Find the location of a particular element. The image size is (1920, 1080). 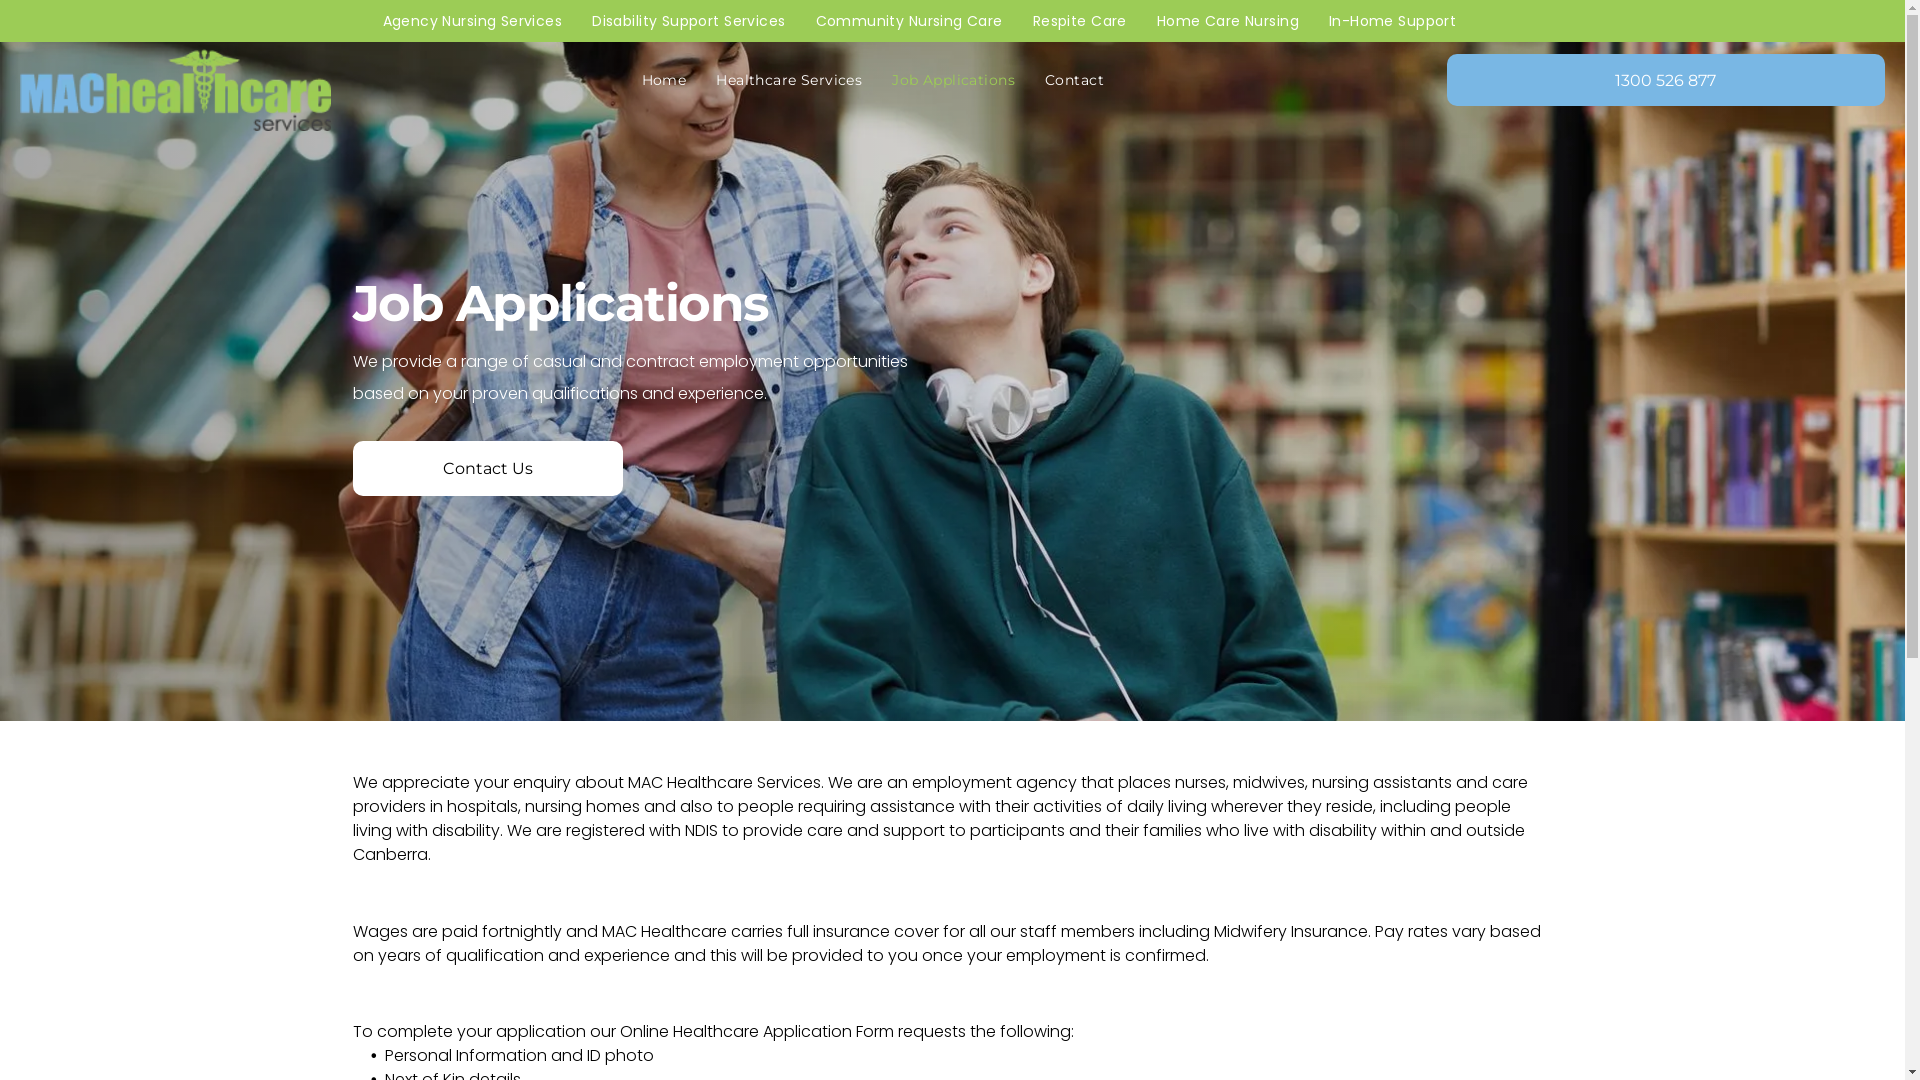

Respite Care is located at coordinates (1080, 21).